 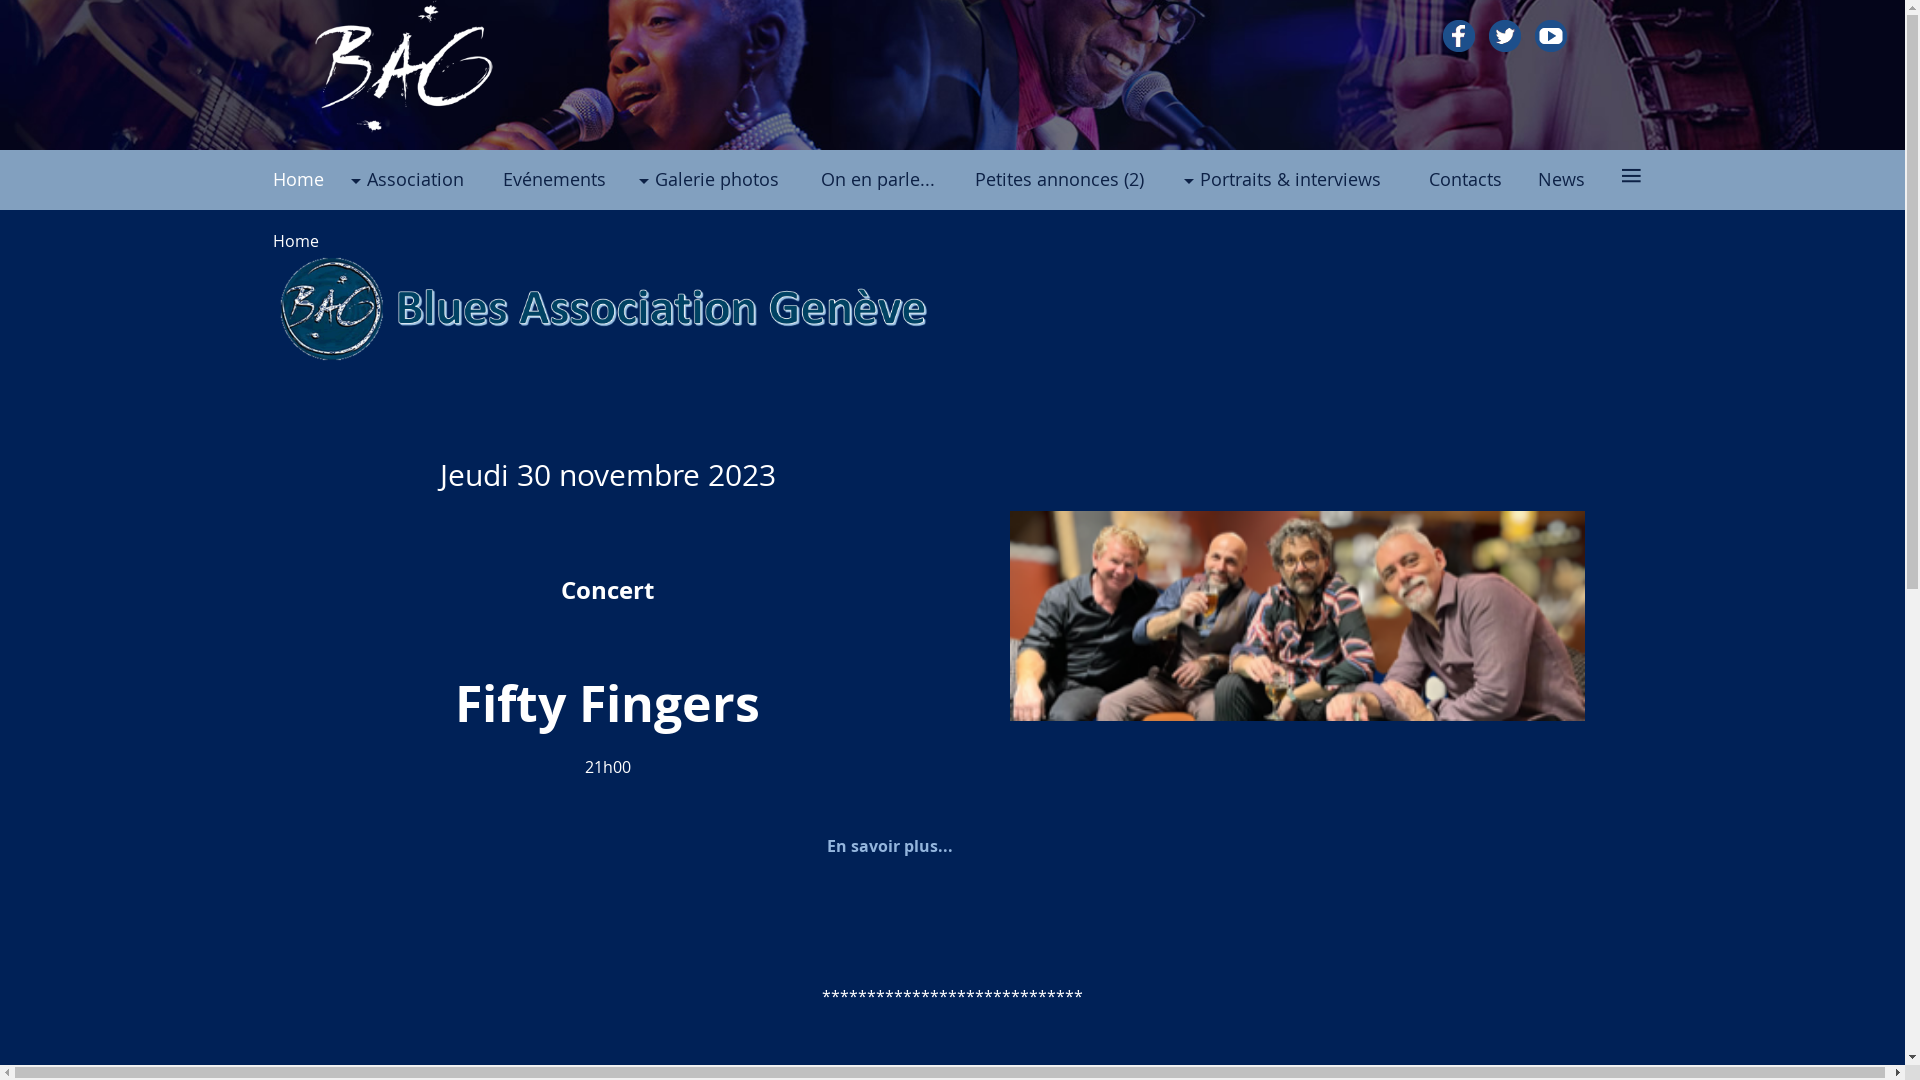 What do you see at coordinates (1484, 180) in the screenshot?
I see `Contacts` at bounding box center [1484, 180].